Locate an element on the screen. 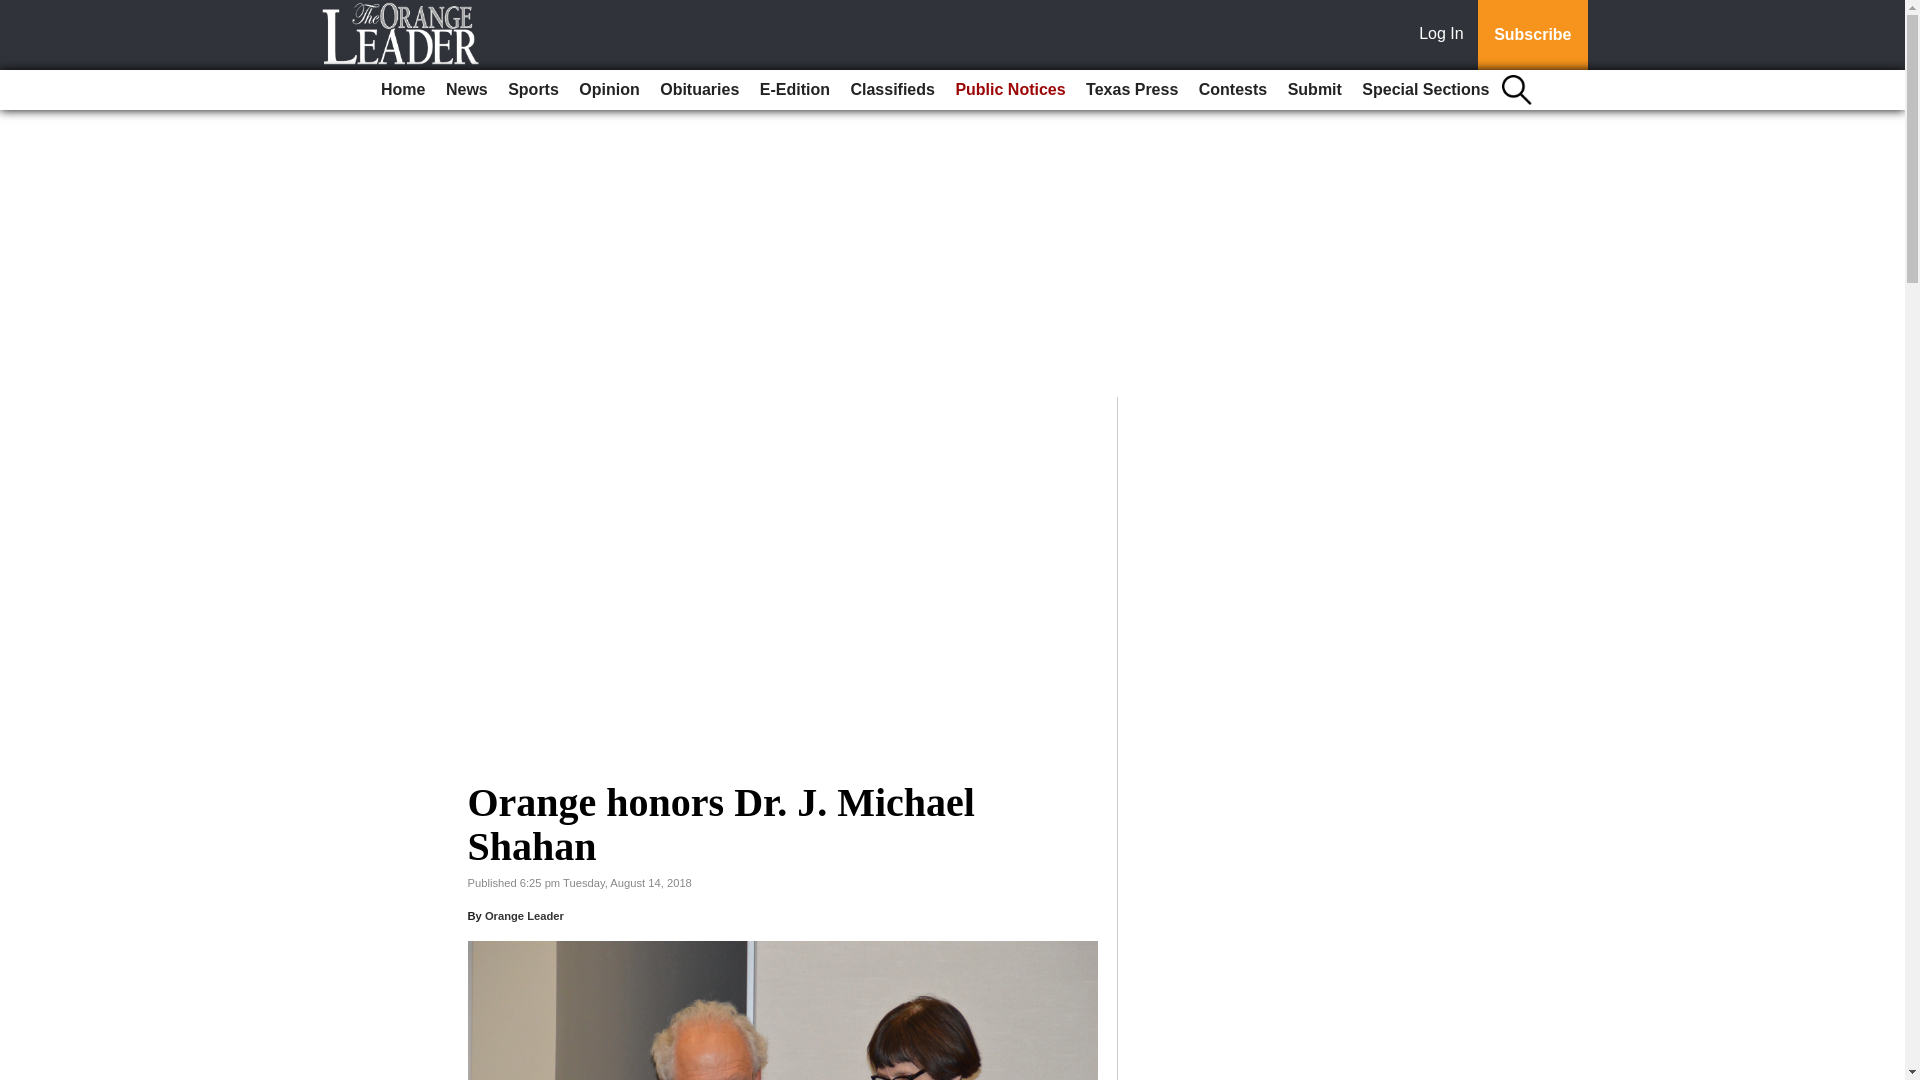 This screenshot has height=1080, width=1920. Home is located at coordinates (402, 90).